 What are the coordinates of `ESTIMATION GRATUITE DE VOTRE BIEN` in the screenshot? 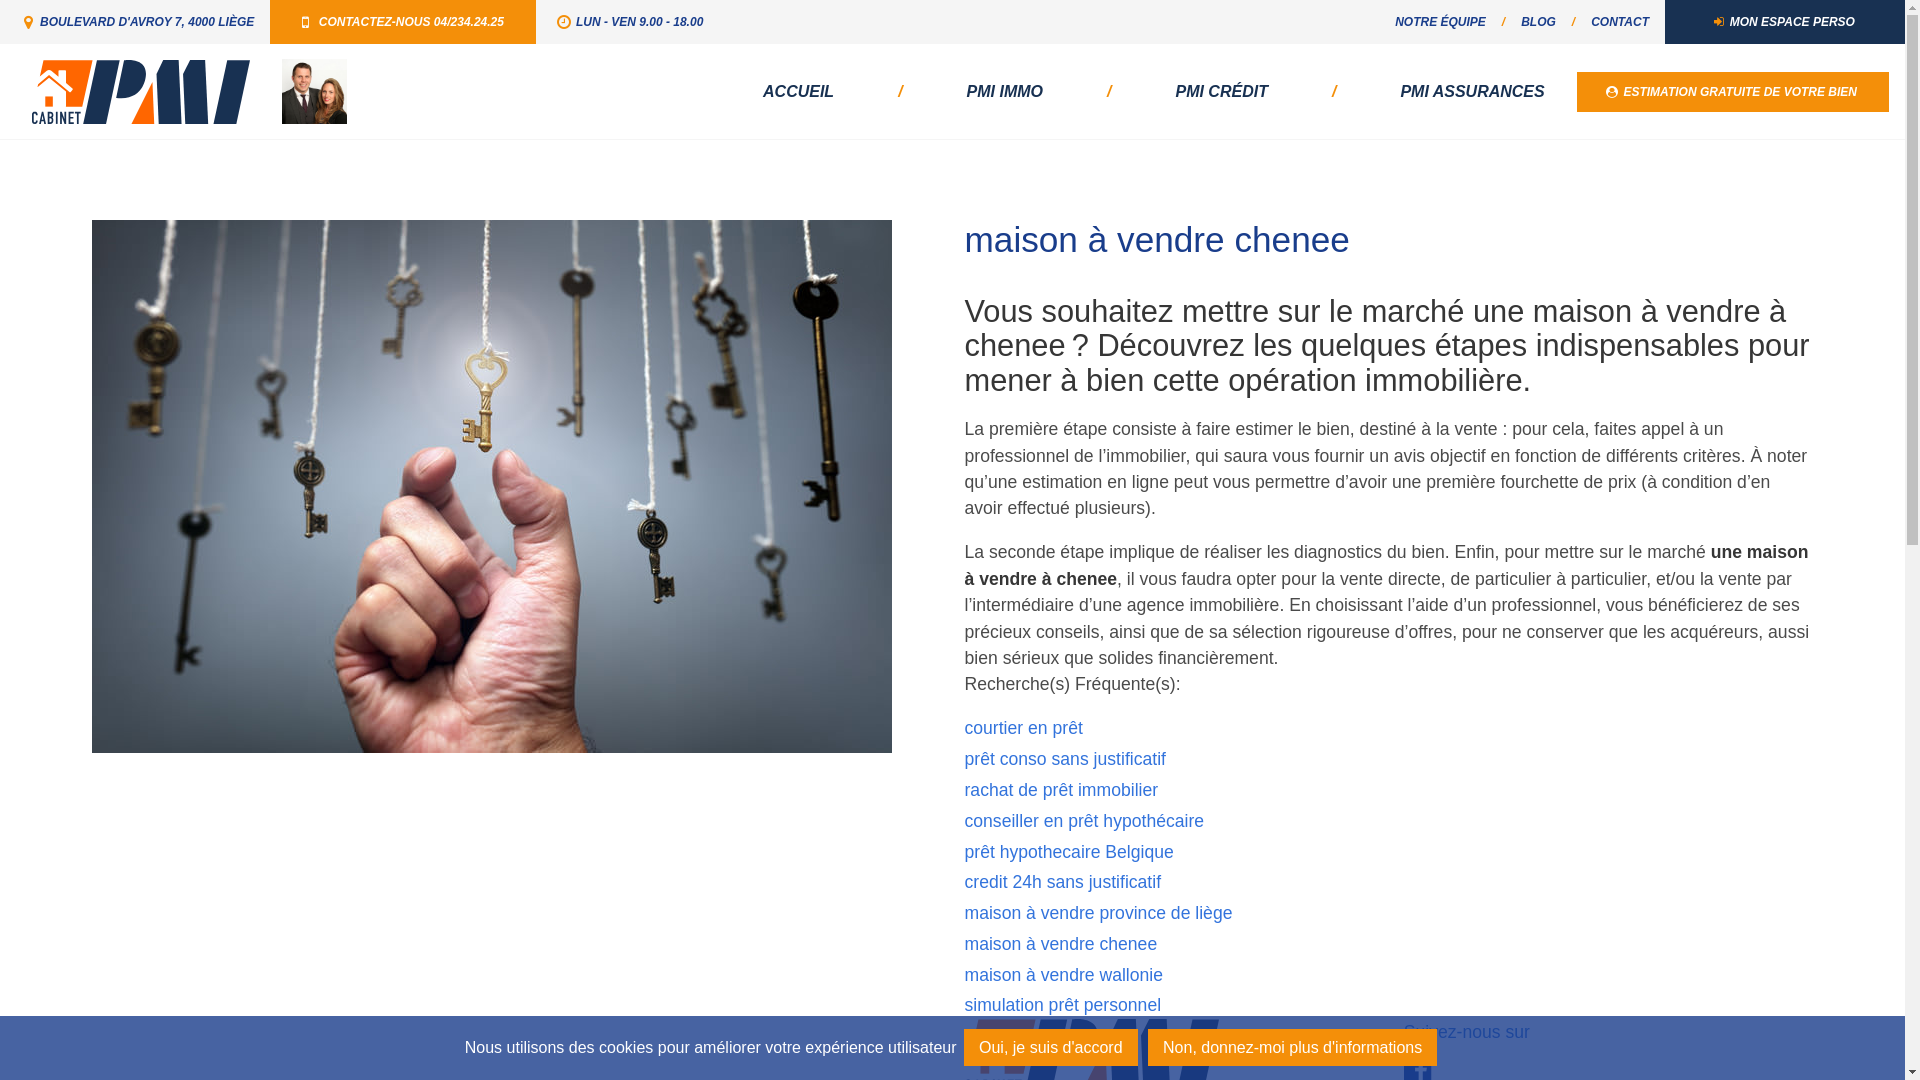 It's located at (1733, 92).